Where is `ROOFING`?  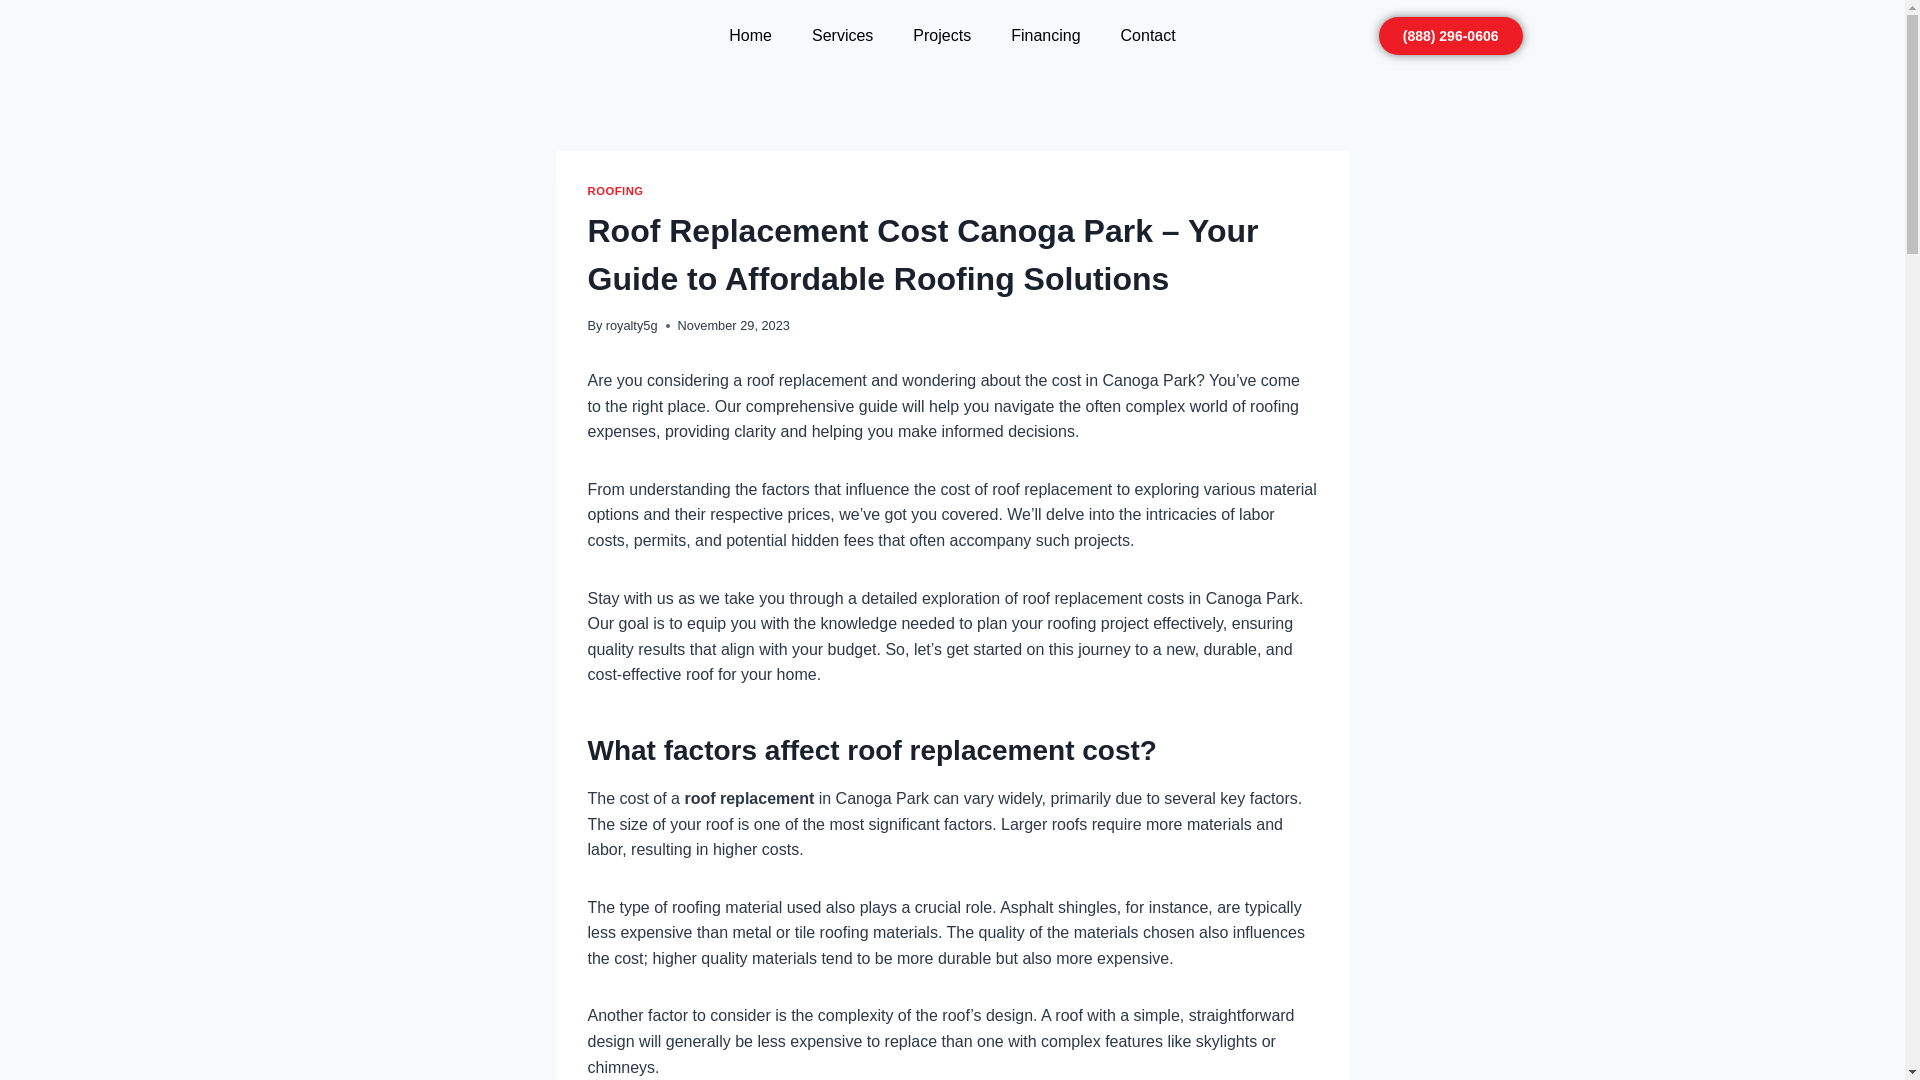
ROOFING is located at coordinates (615, 190).